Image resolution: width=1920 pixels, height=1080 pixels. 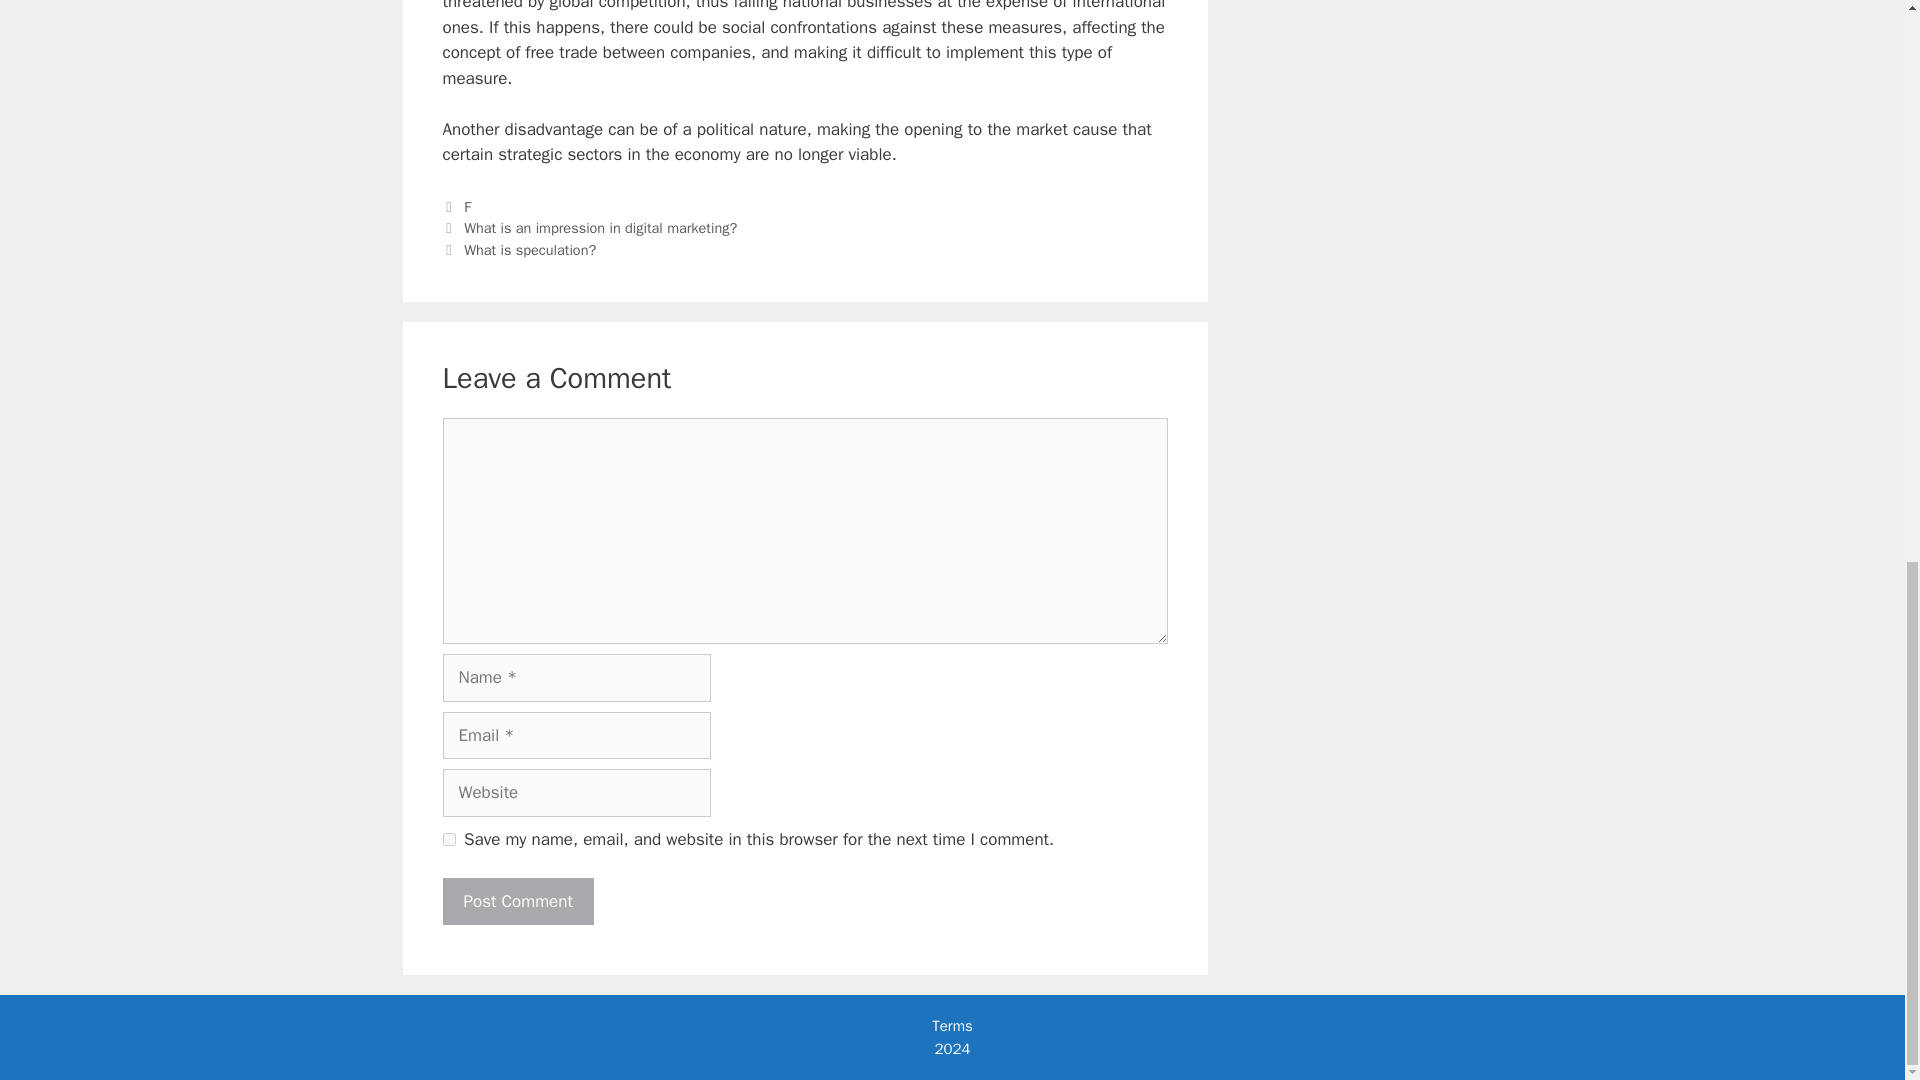 I want to click on yes, so click(x=448, y=838).